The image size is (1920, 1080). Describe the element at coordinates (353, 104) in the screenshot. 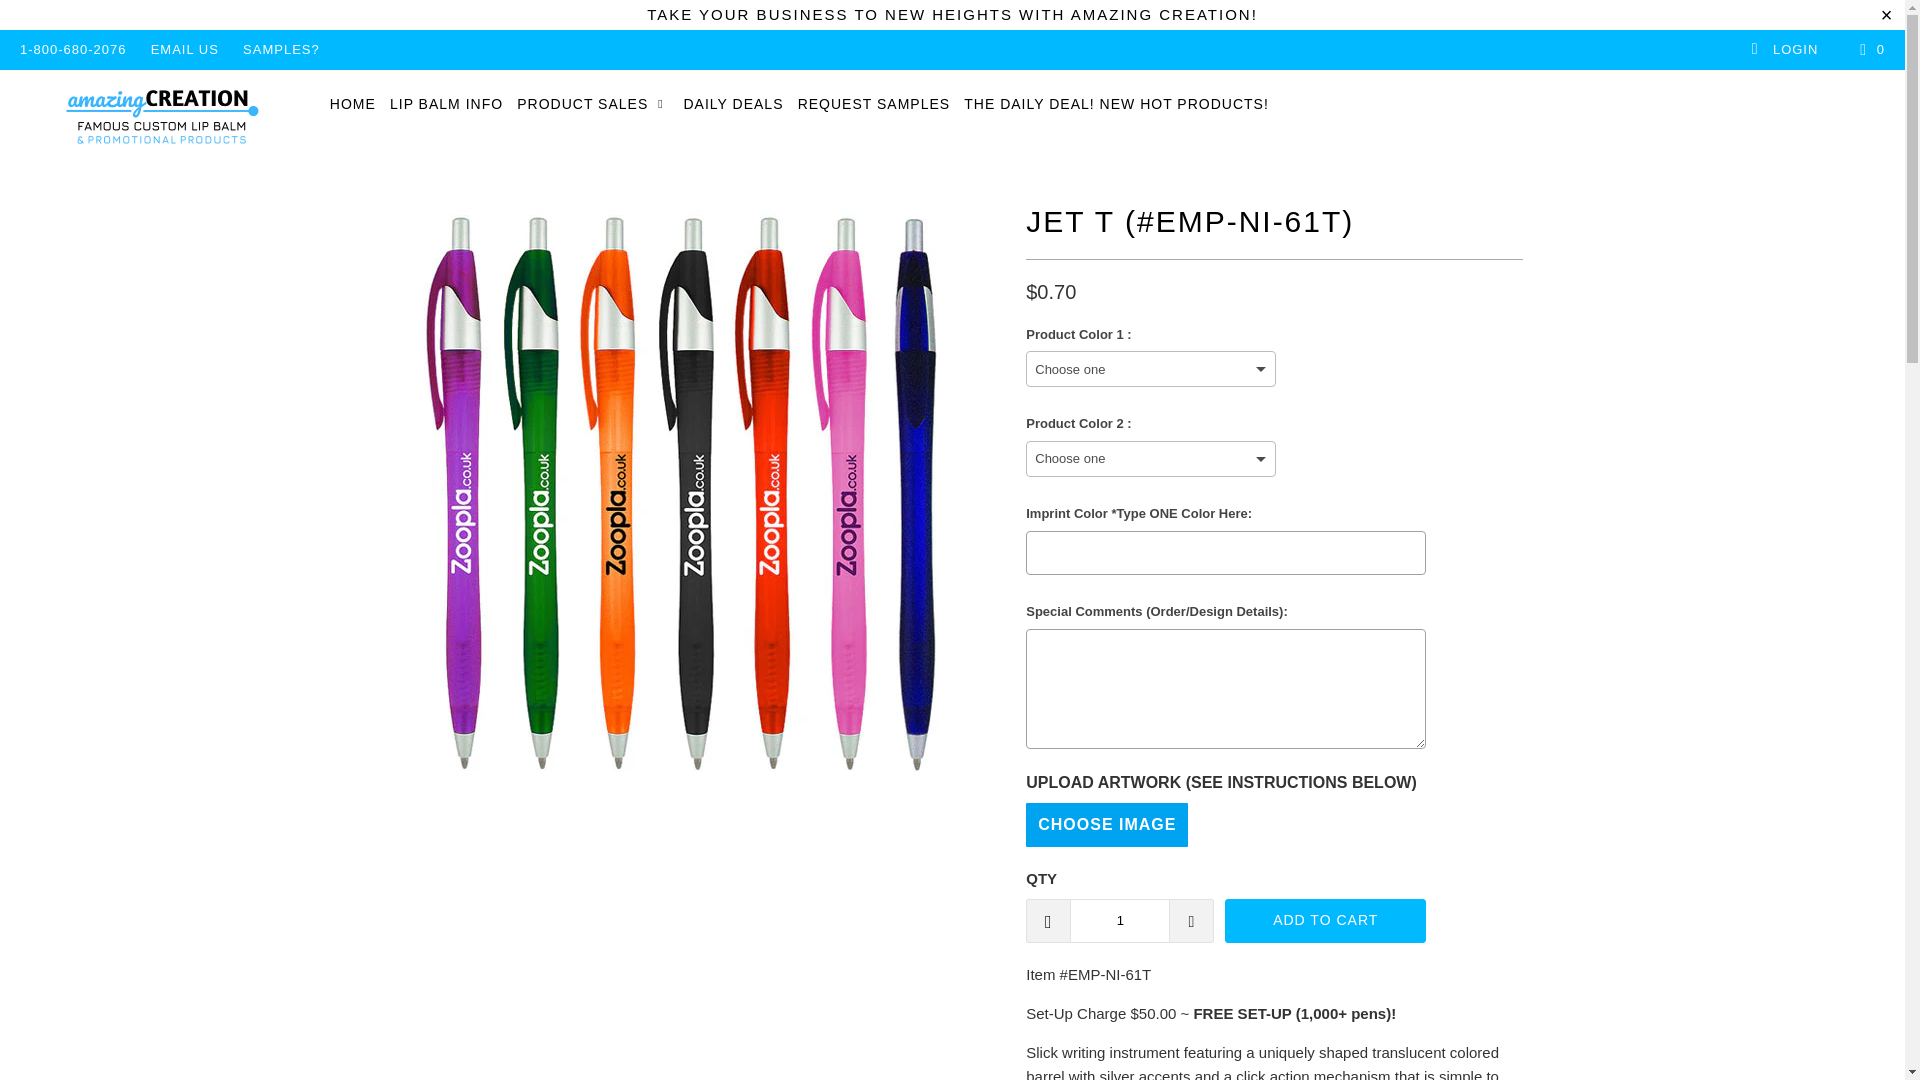

I see `HOME` at that location.